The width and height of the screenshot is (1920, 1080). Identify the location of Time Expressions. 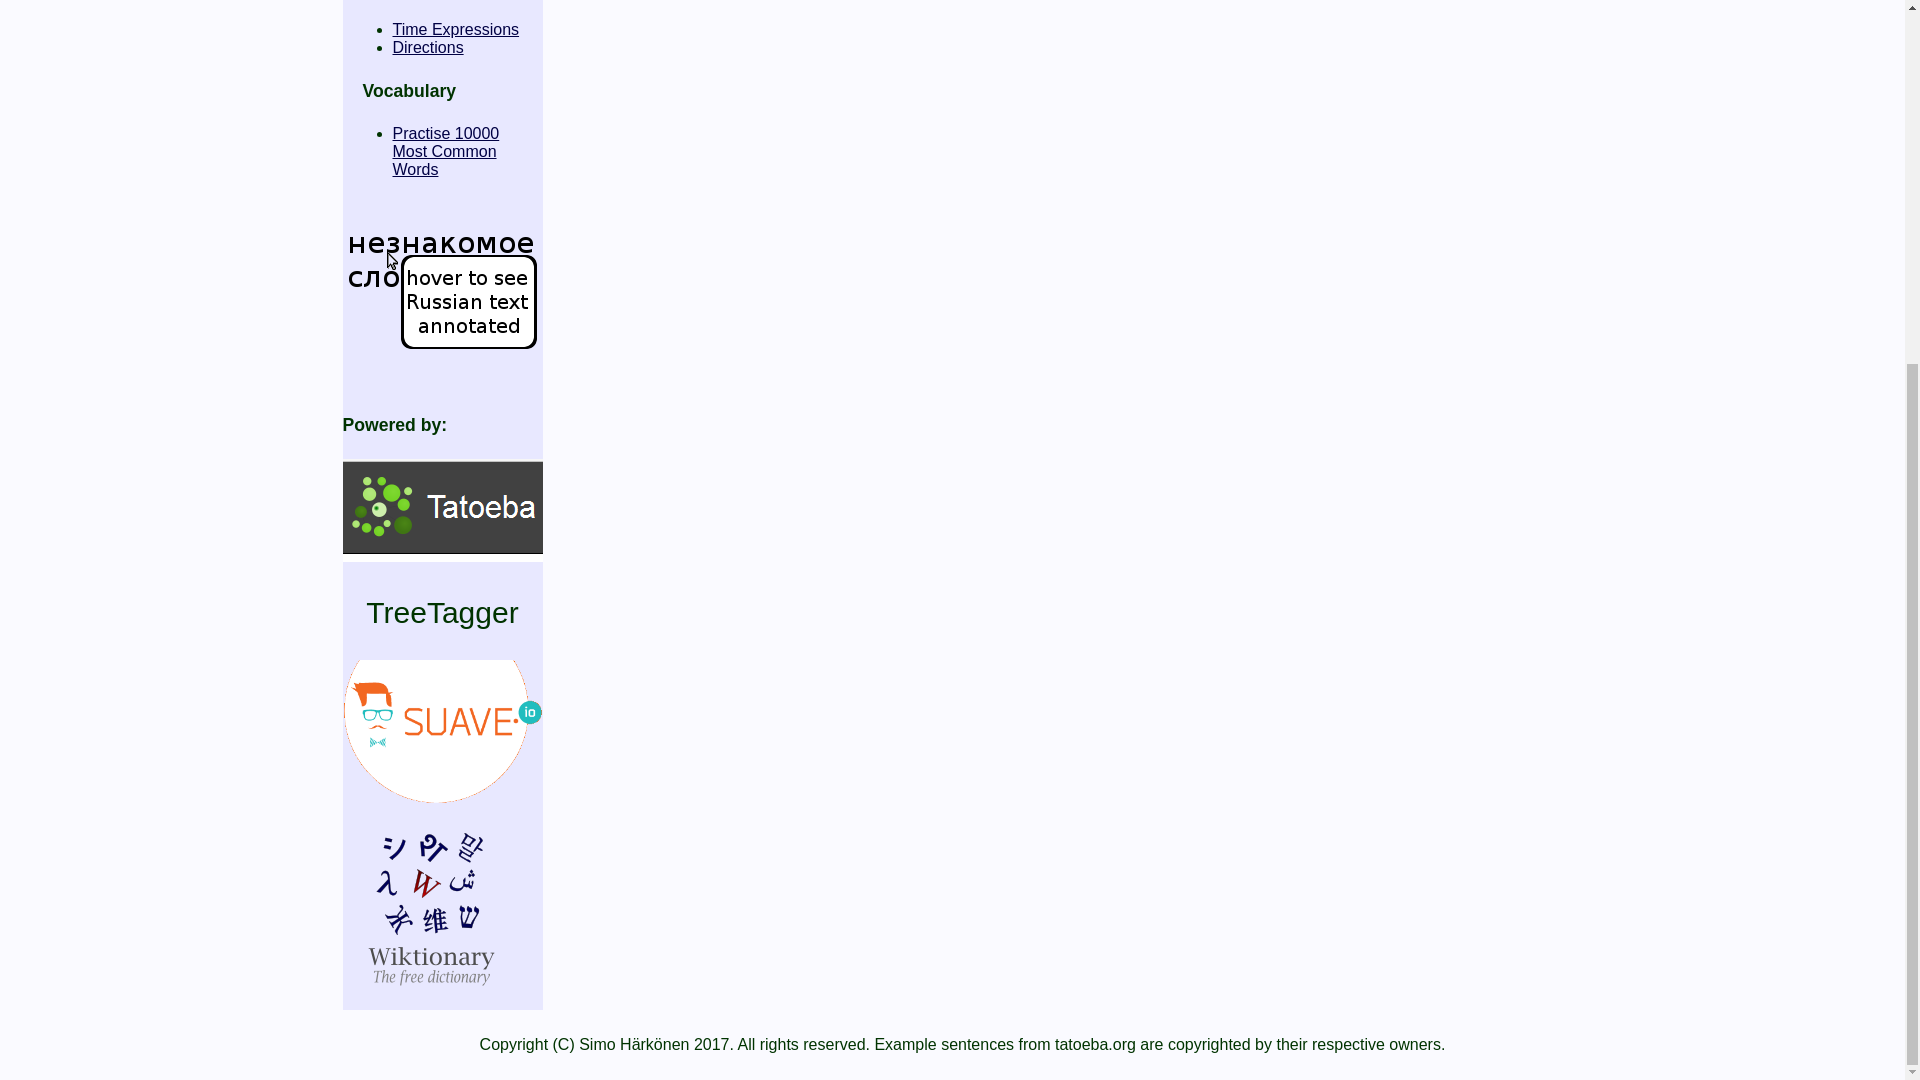
(445, 152).